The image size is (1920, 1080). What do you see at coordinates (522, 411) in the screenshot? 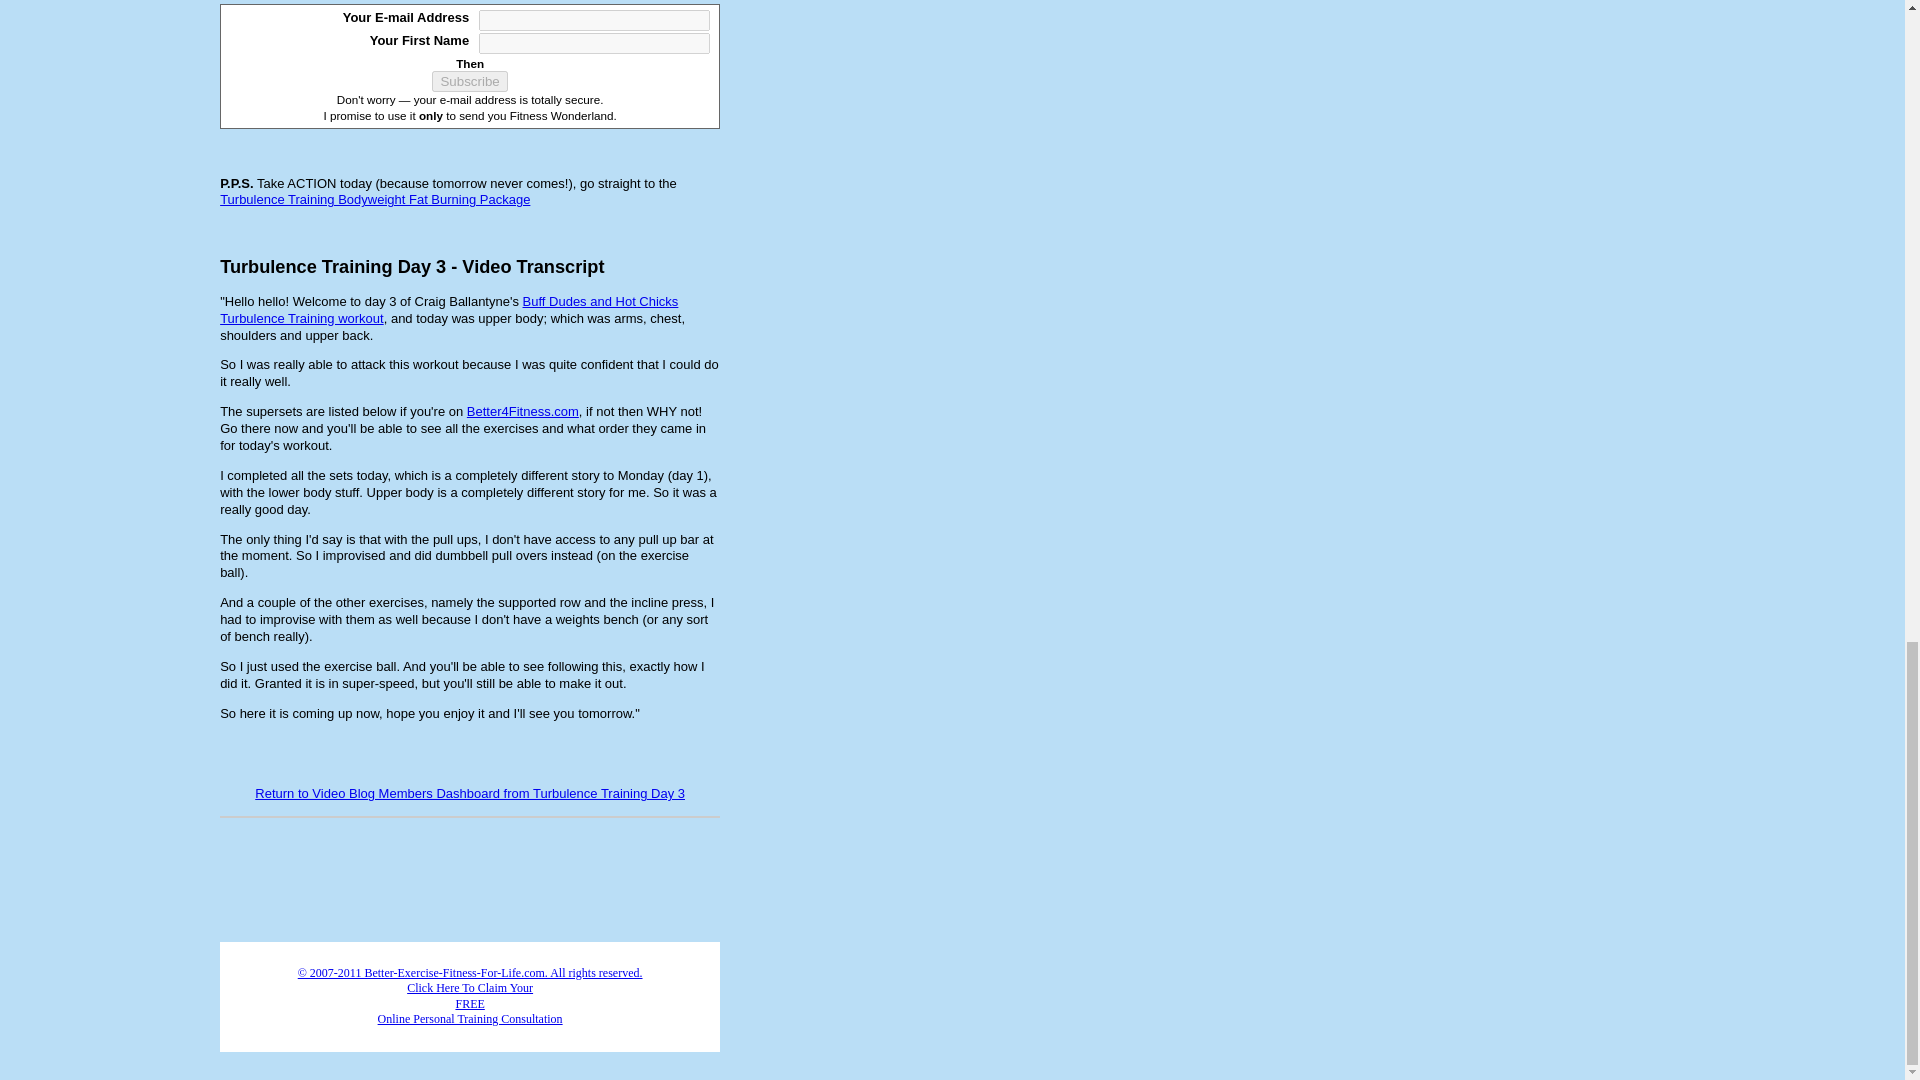
I see `Better4Fitness.com` at bounding box center [522, 411].